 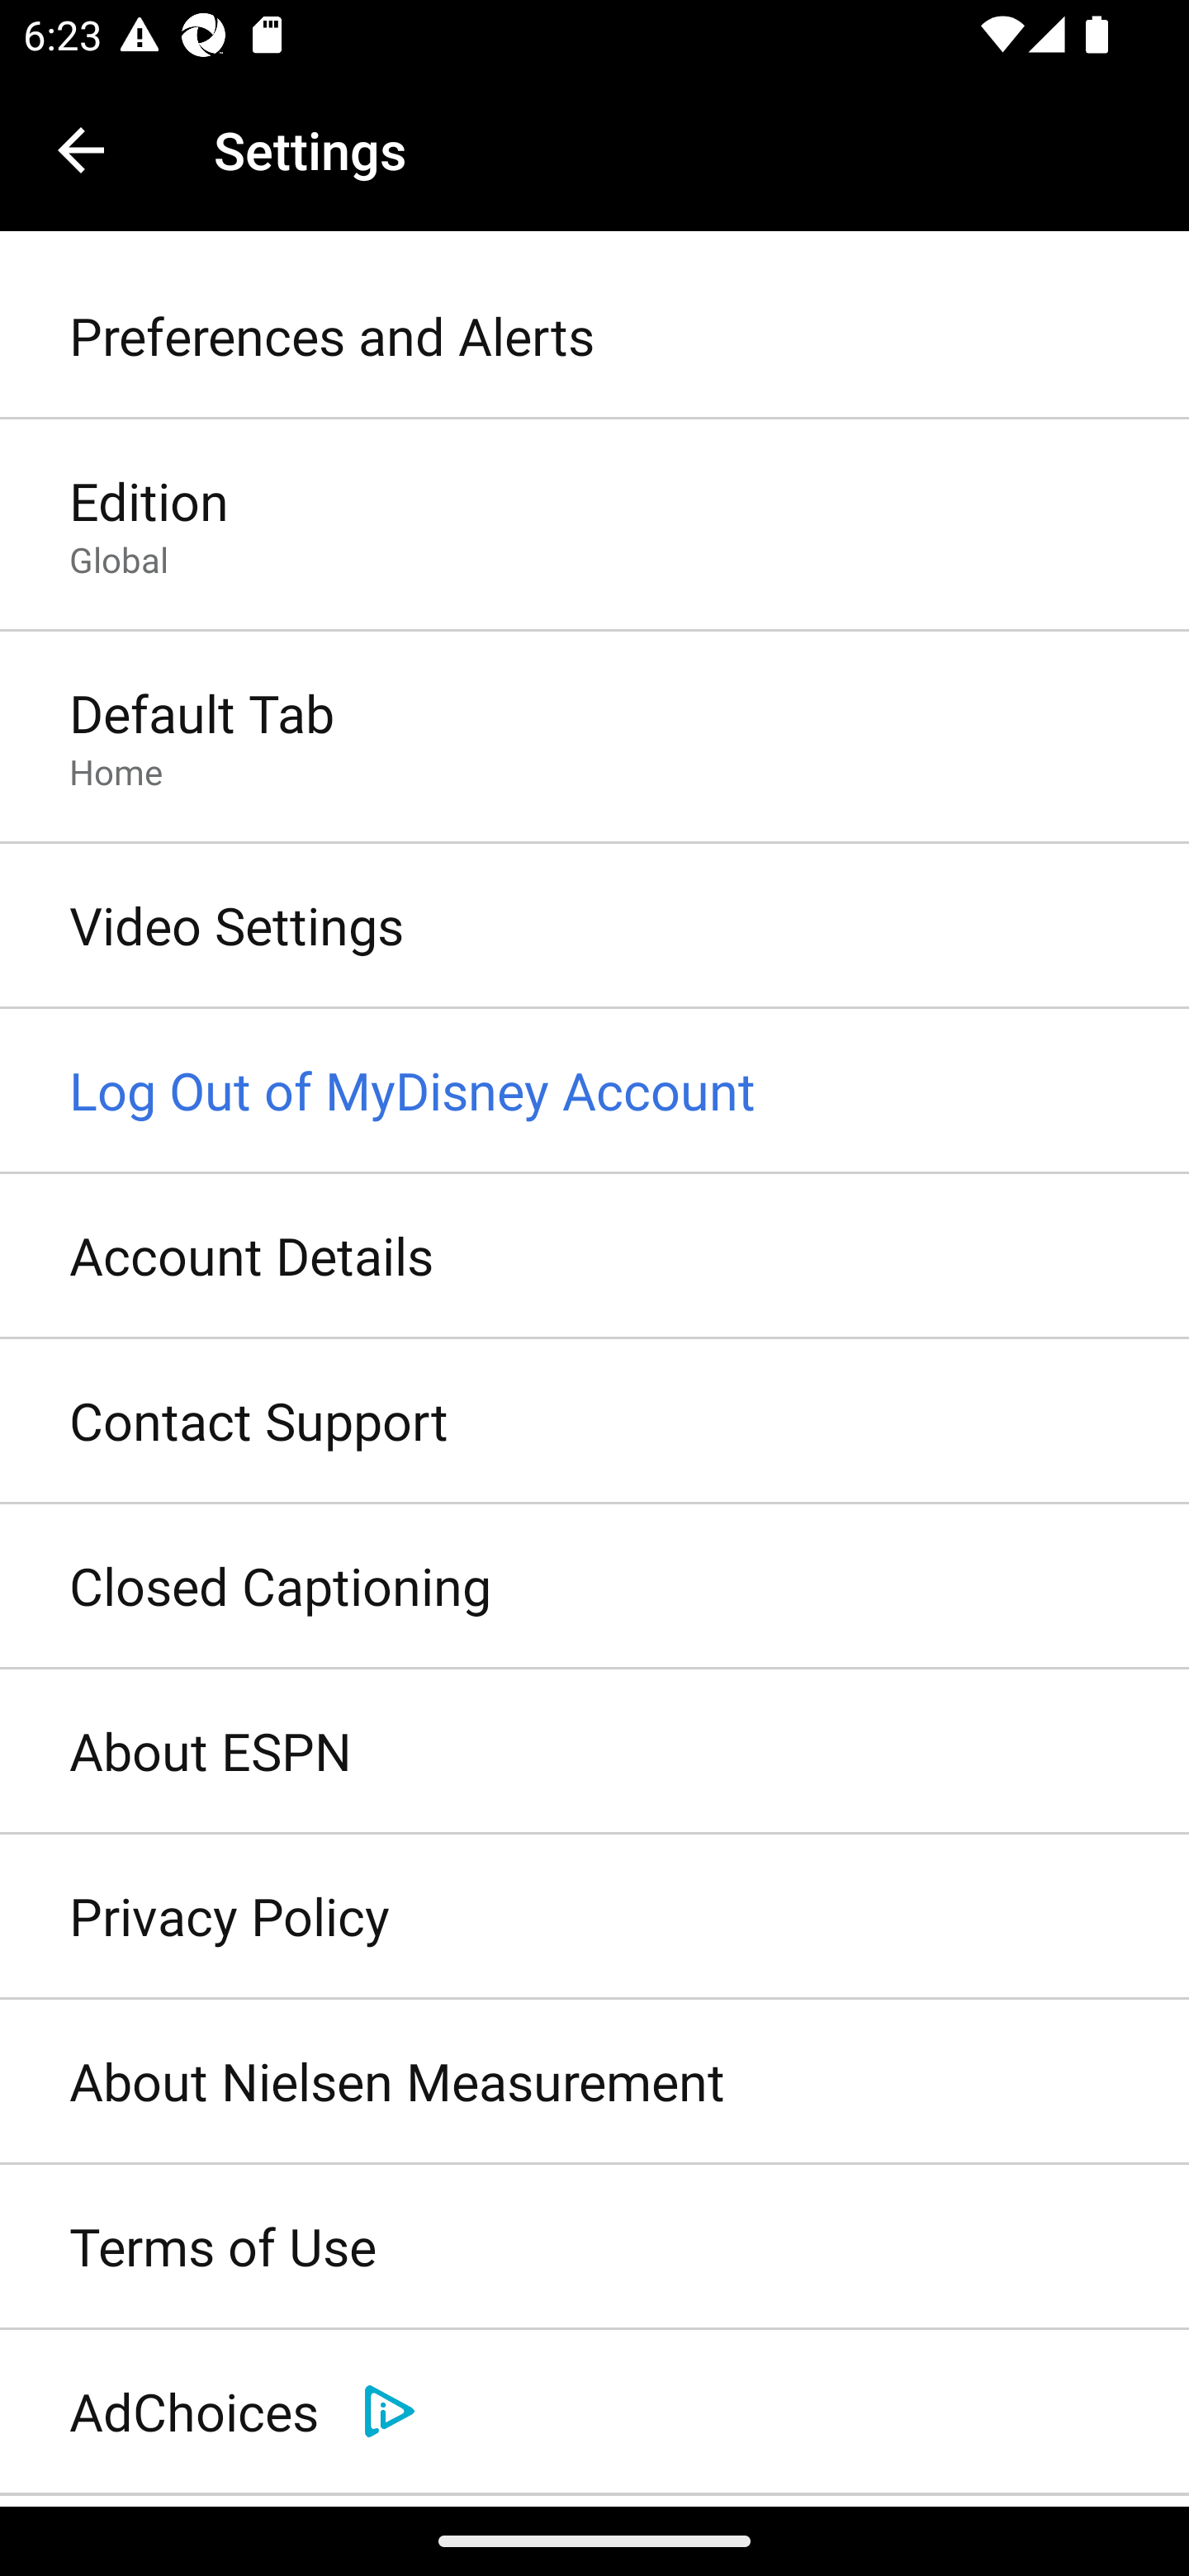 What do you see at coordinates (594, 1751) in the screenshot?
I see `About ESPN` at bounding box center [594, 1751].